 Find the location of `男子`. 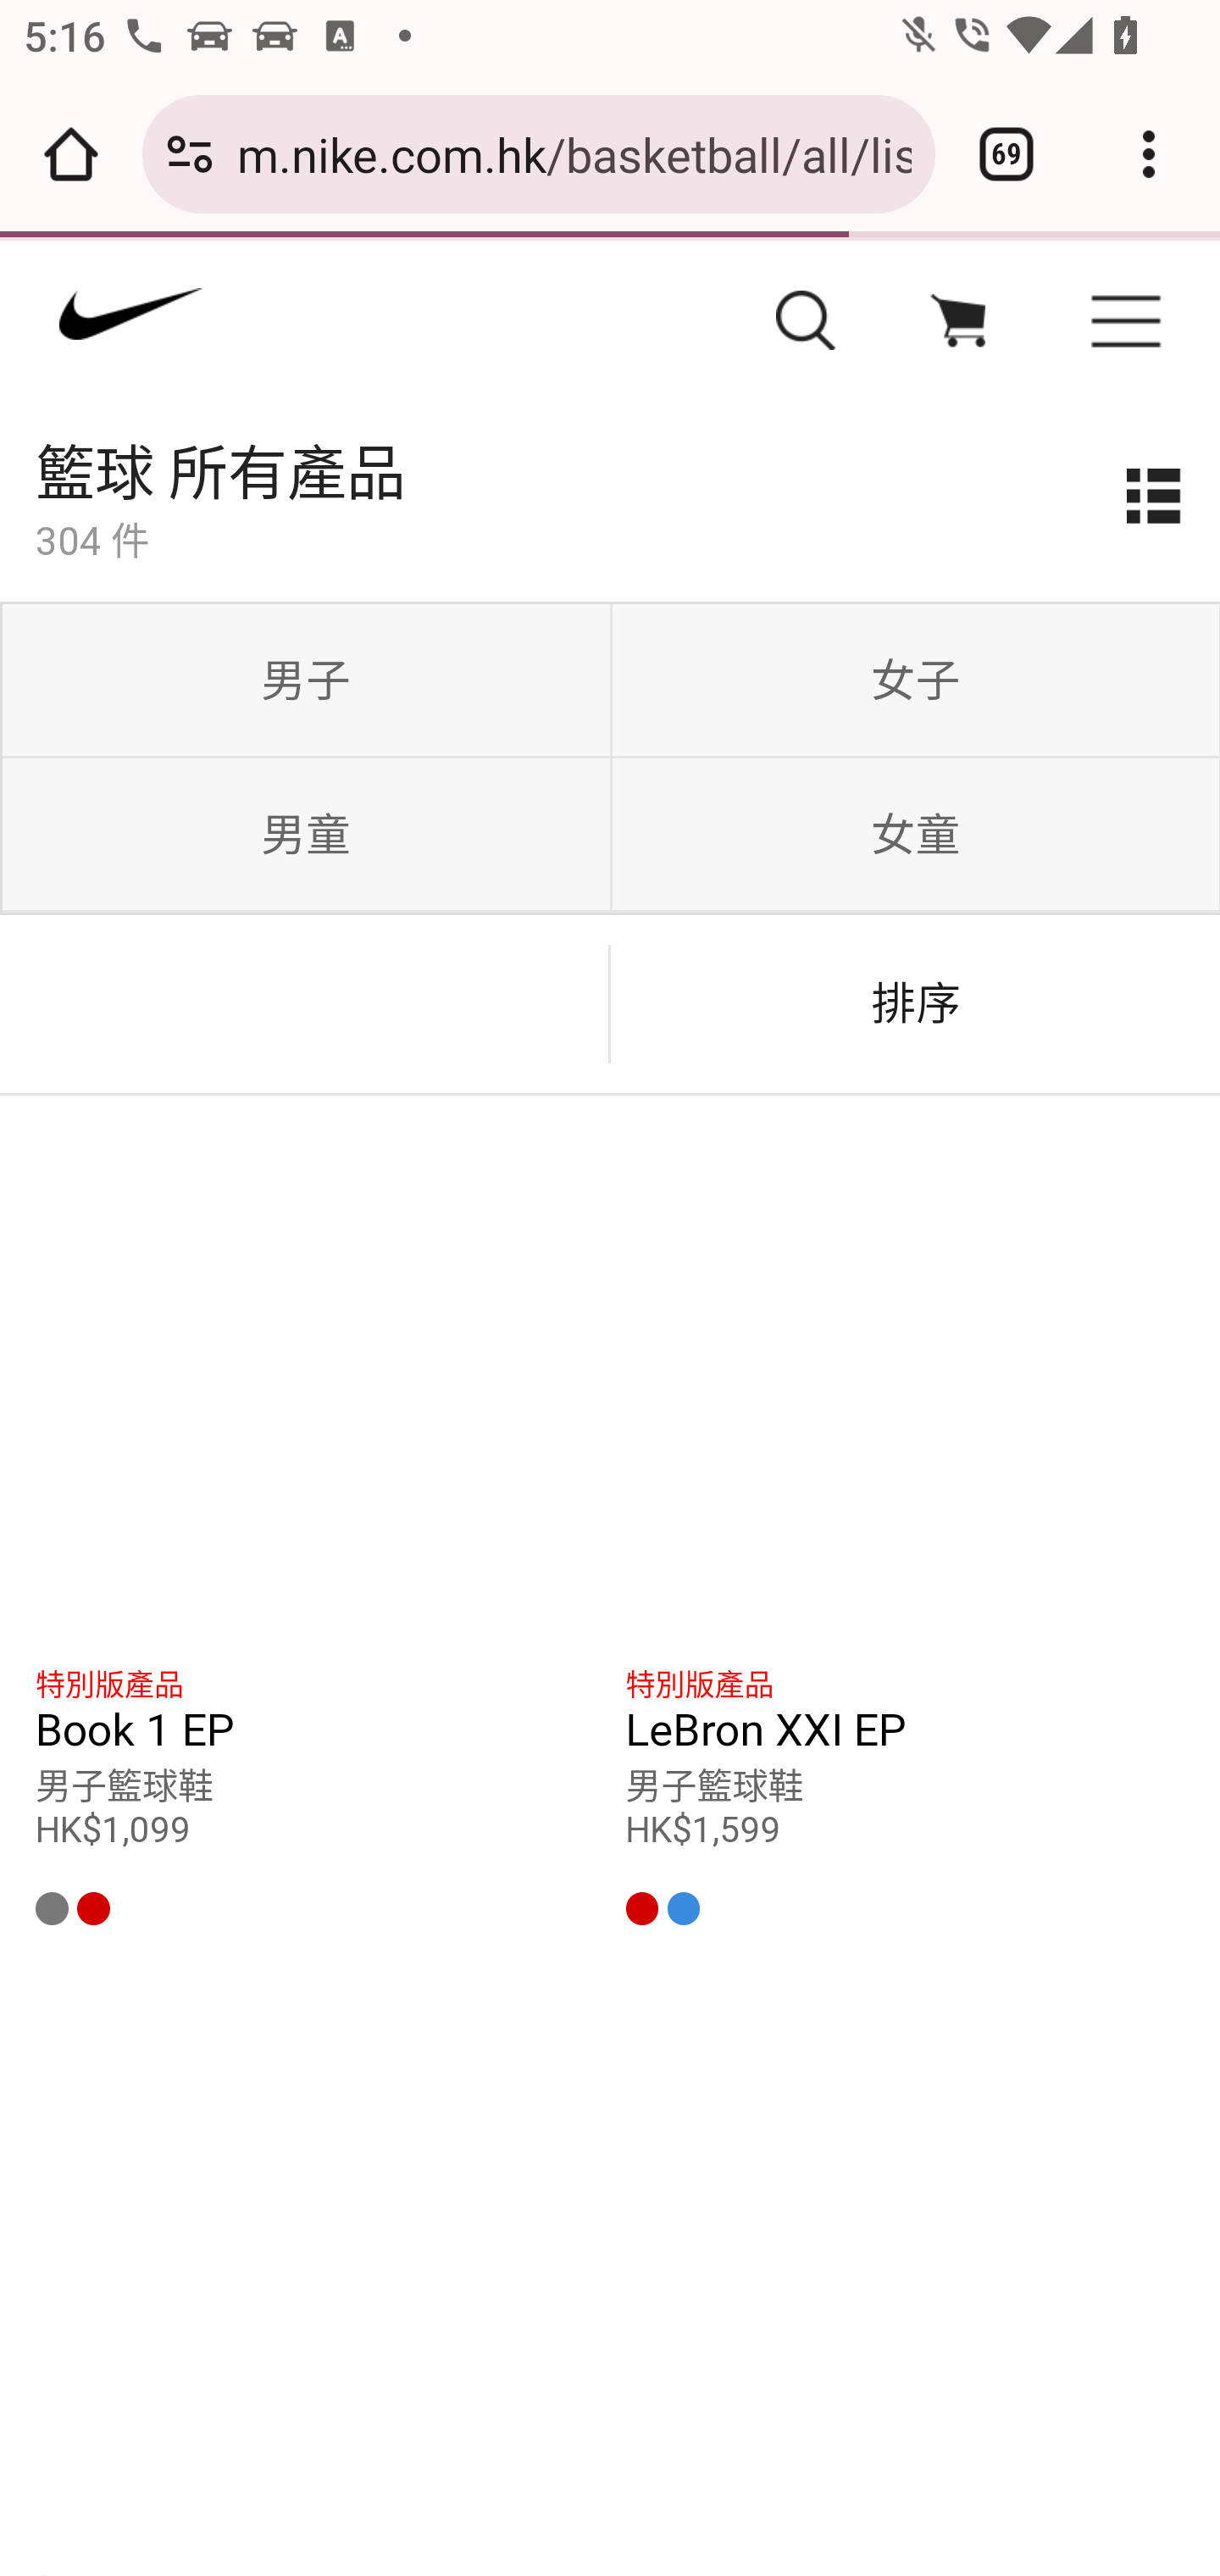

男子 is located at coordinates (305, 681).